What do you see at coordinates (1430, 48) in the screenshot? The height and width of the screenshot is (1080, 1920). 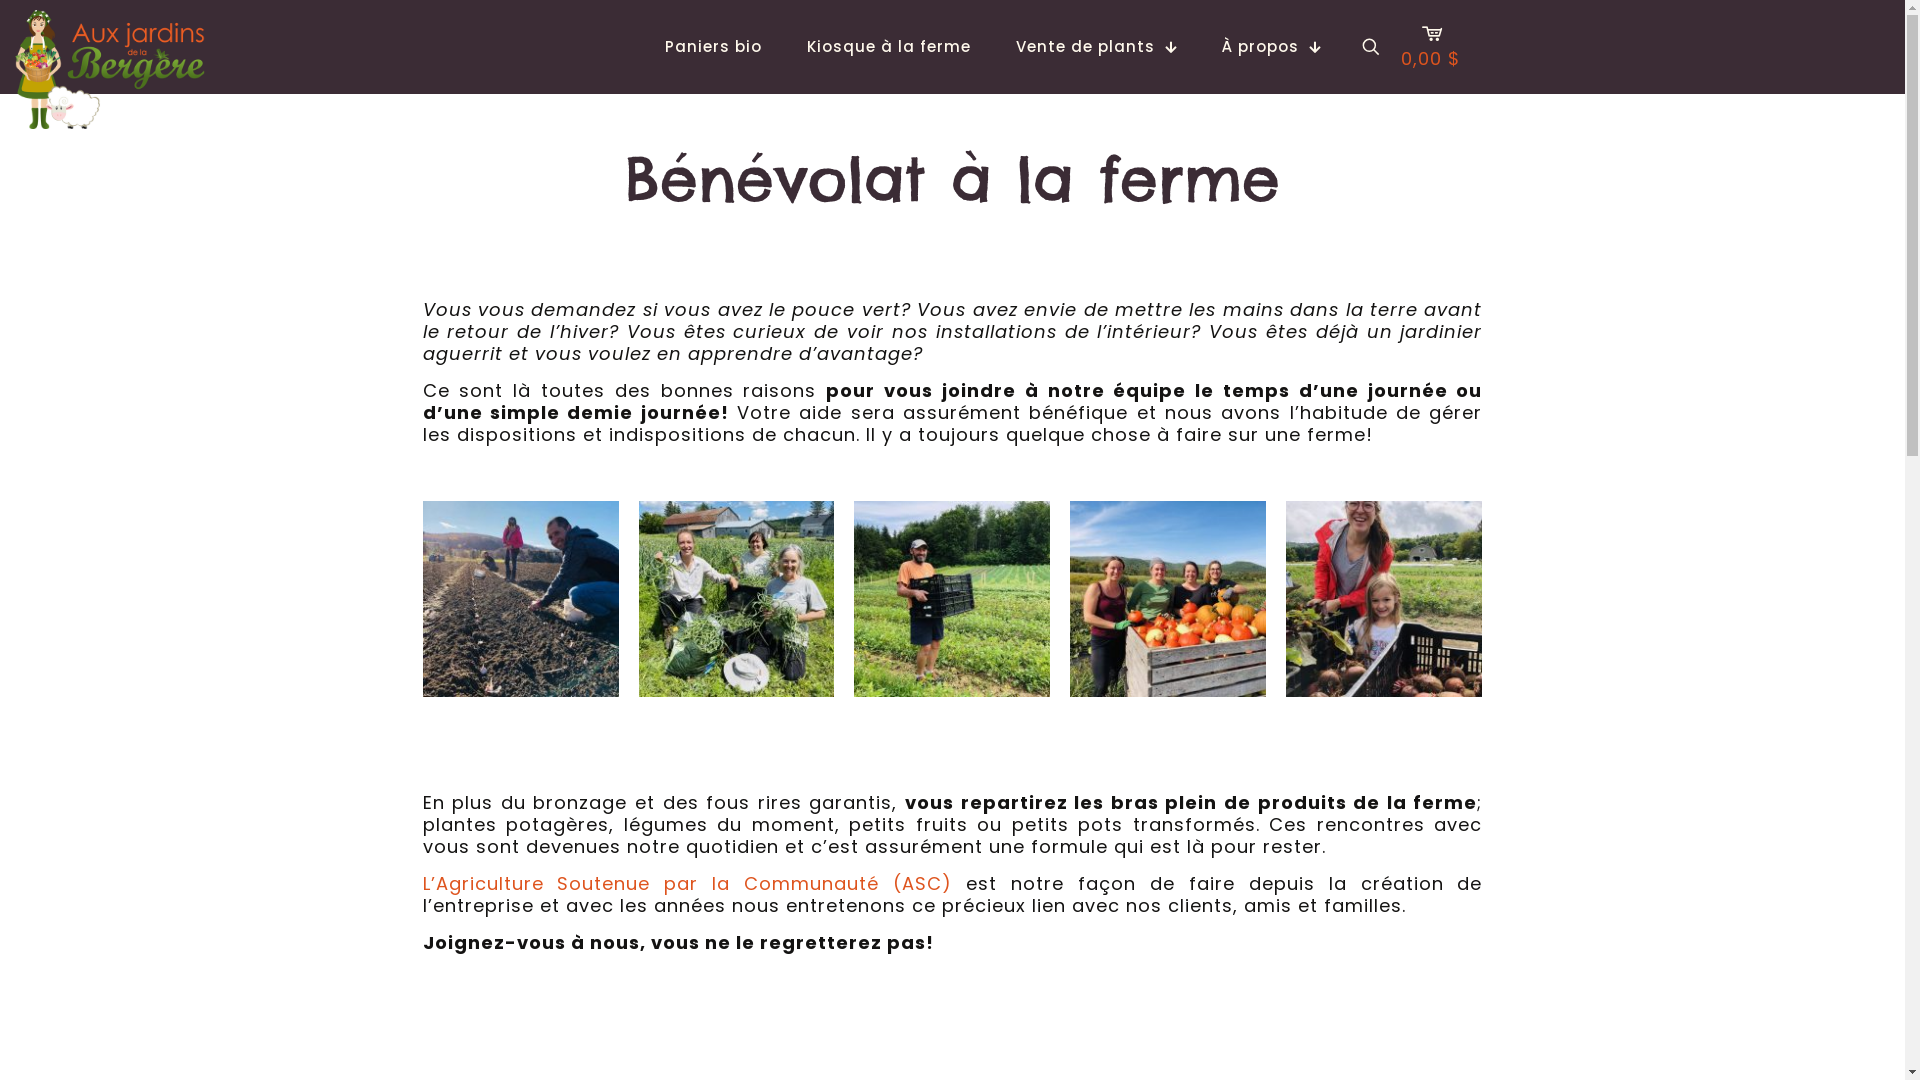 I see `0,00 $` at bounding box center [1430, 48].